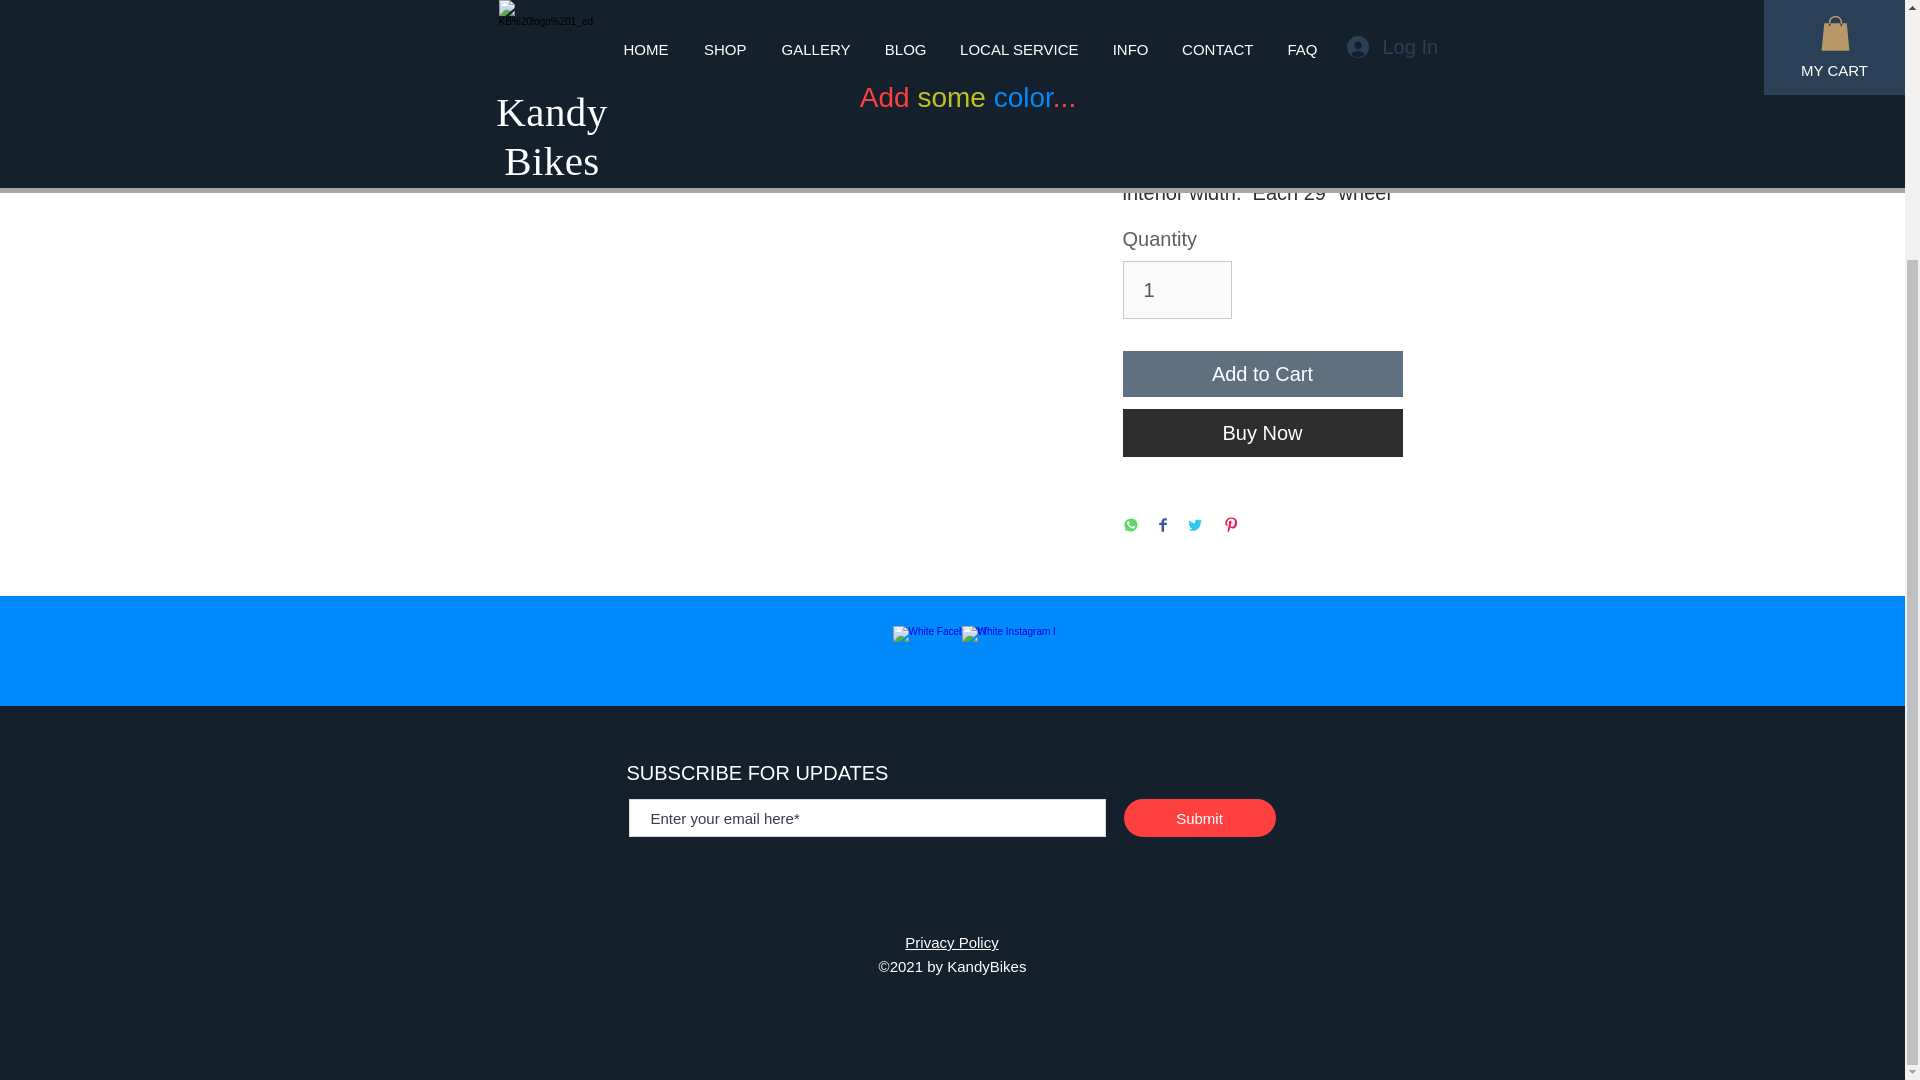  I want to click on Submit, so click(1200, 818).